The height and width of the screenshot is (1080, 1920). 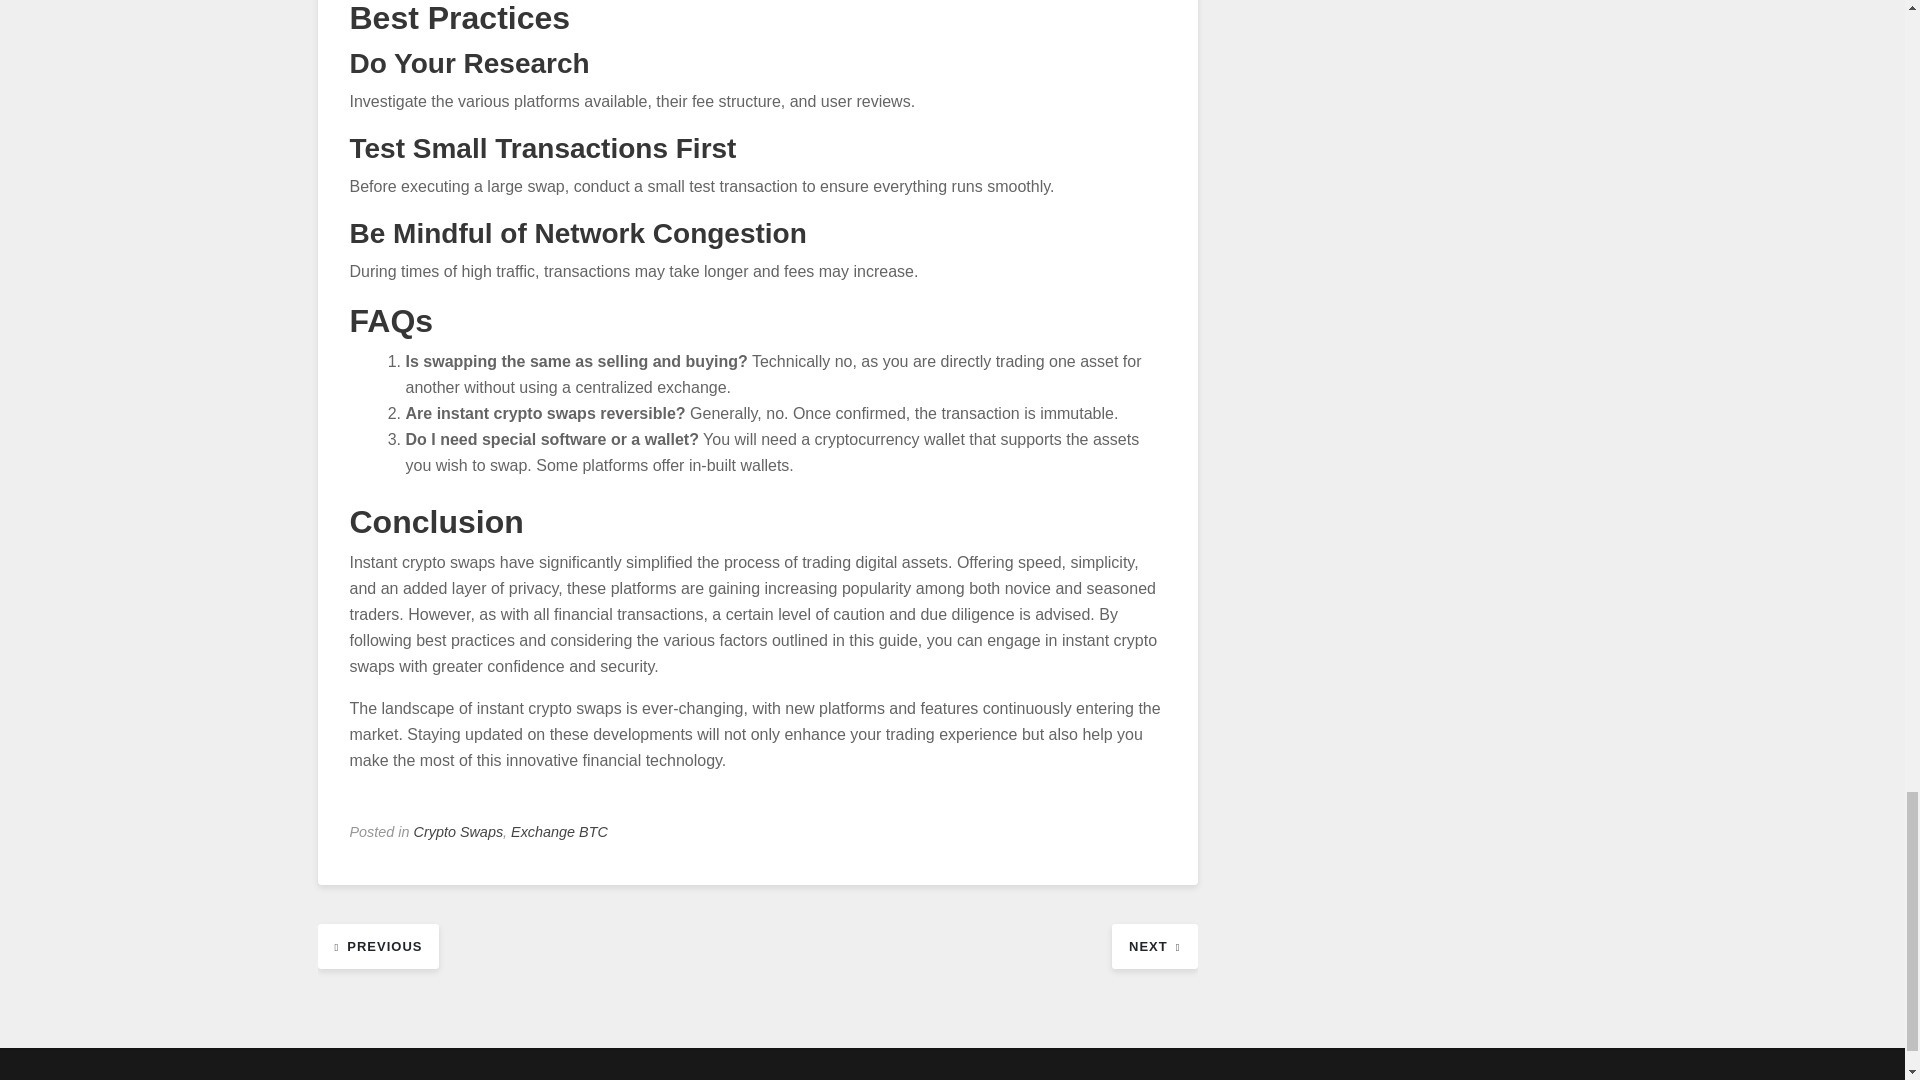 What do you see at coordinates (1154, 945) in the screenshot?
I see `NEXT` at bounding box center [1154, 945].